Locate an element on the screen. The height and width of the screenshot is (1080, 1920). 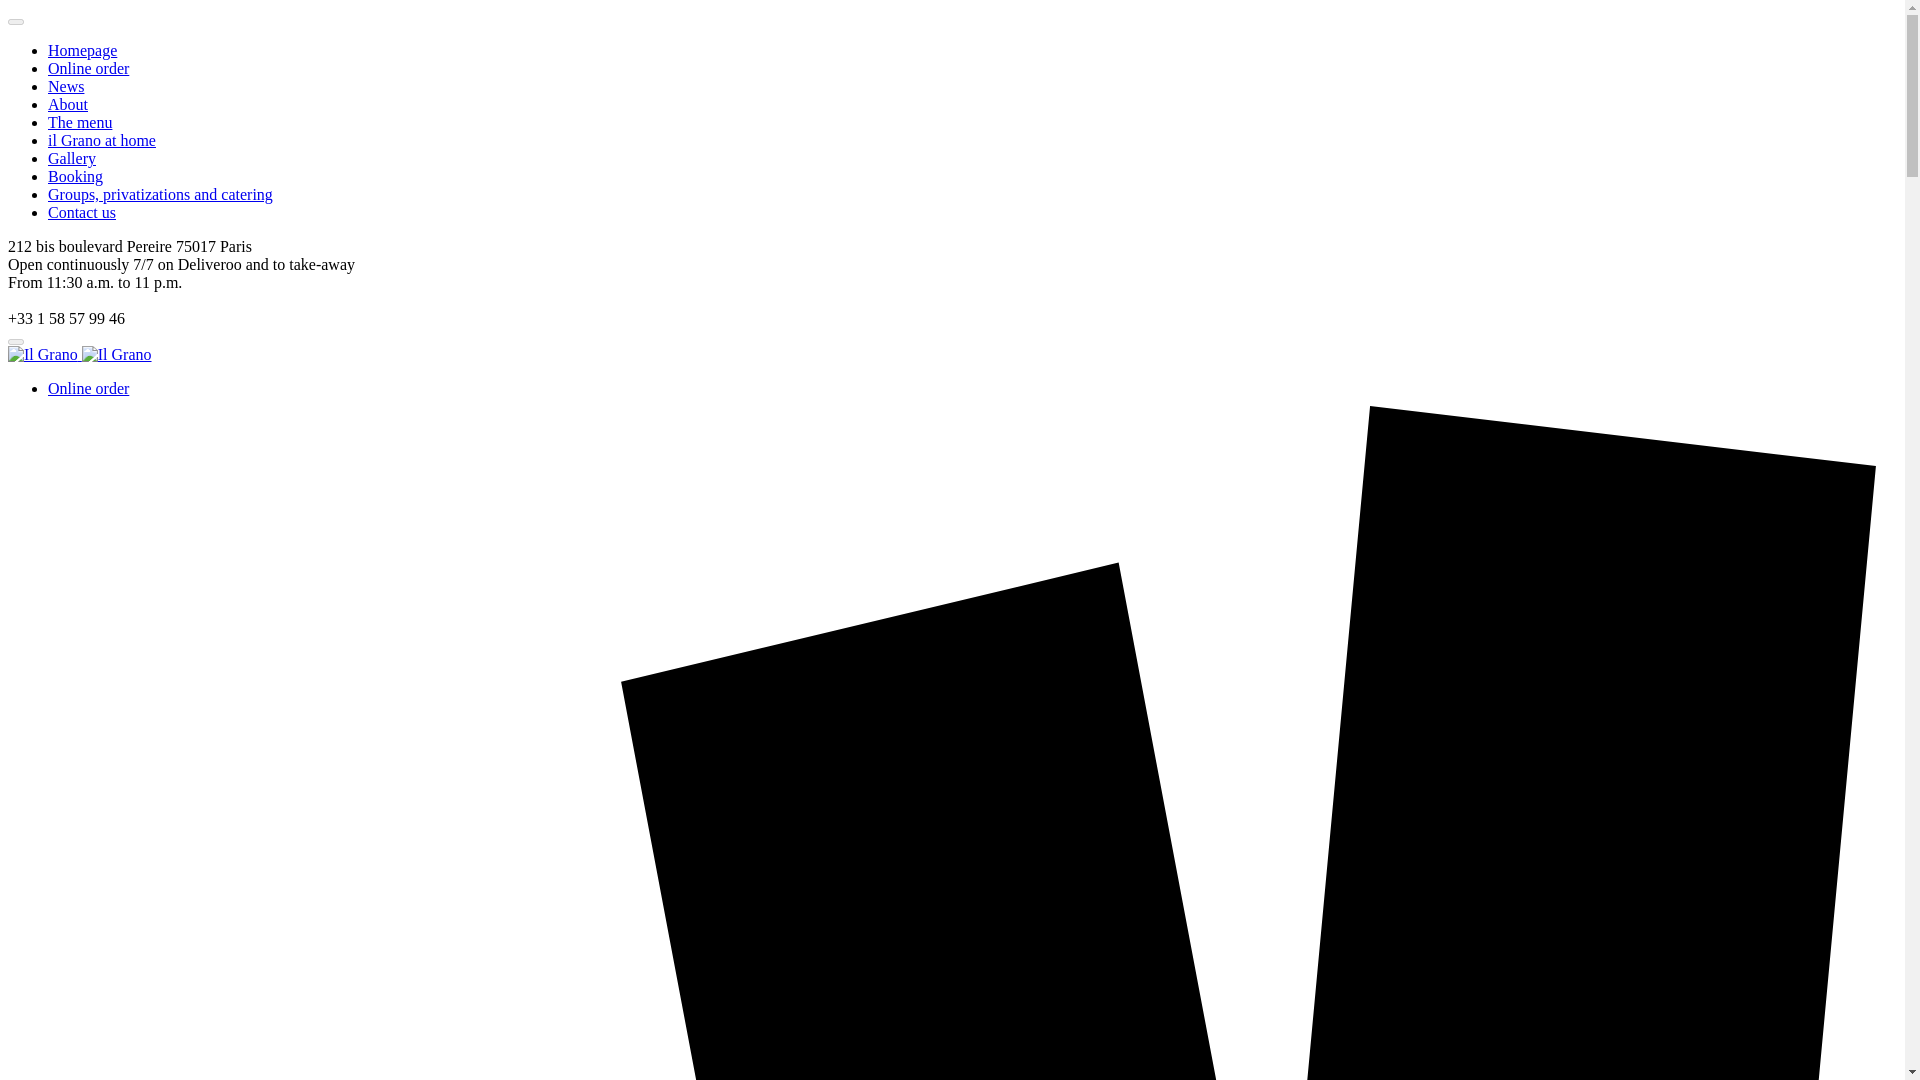
Online order is located at coordinates (88, 388).